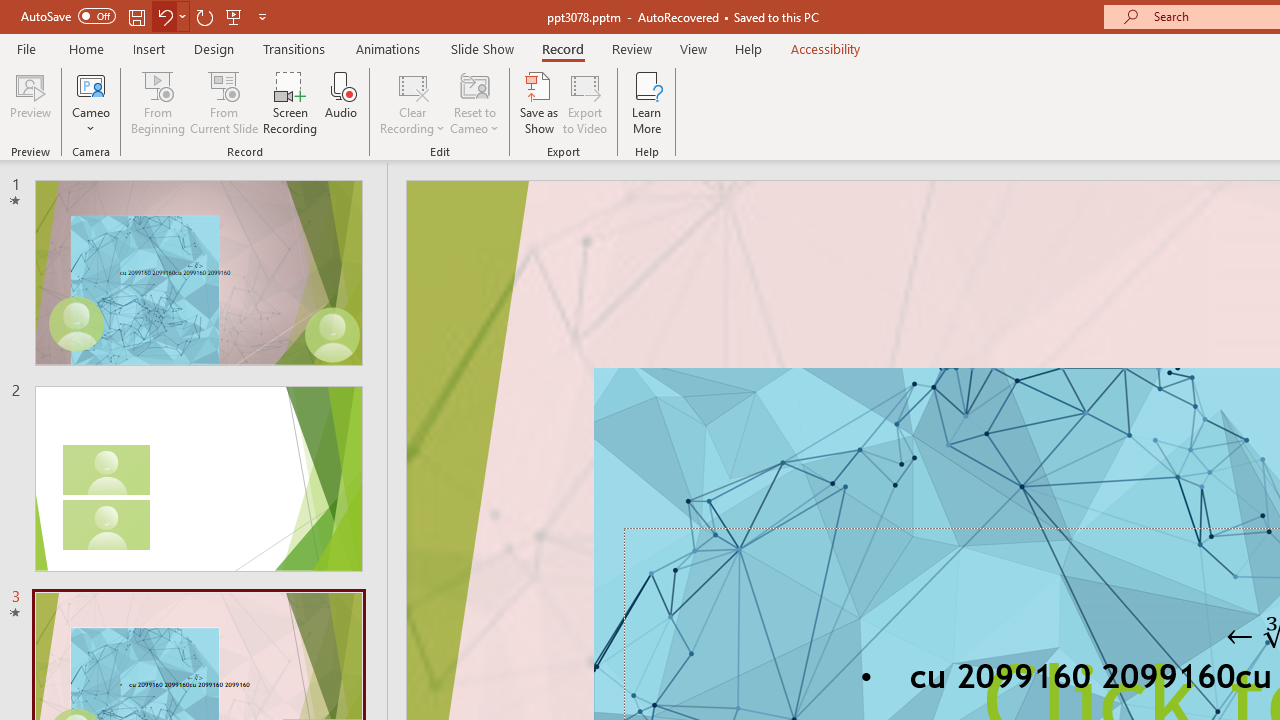  Describe the element at coordinates (474, 102) in the screenshot. I see `Reset to Cameo` at that location.